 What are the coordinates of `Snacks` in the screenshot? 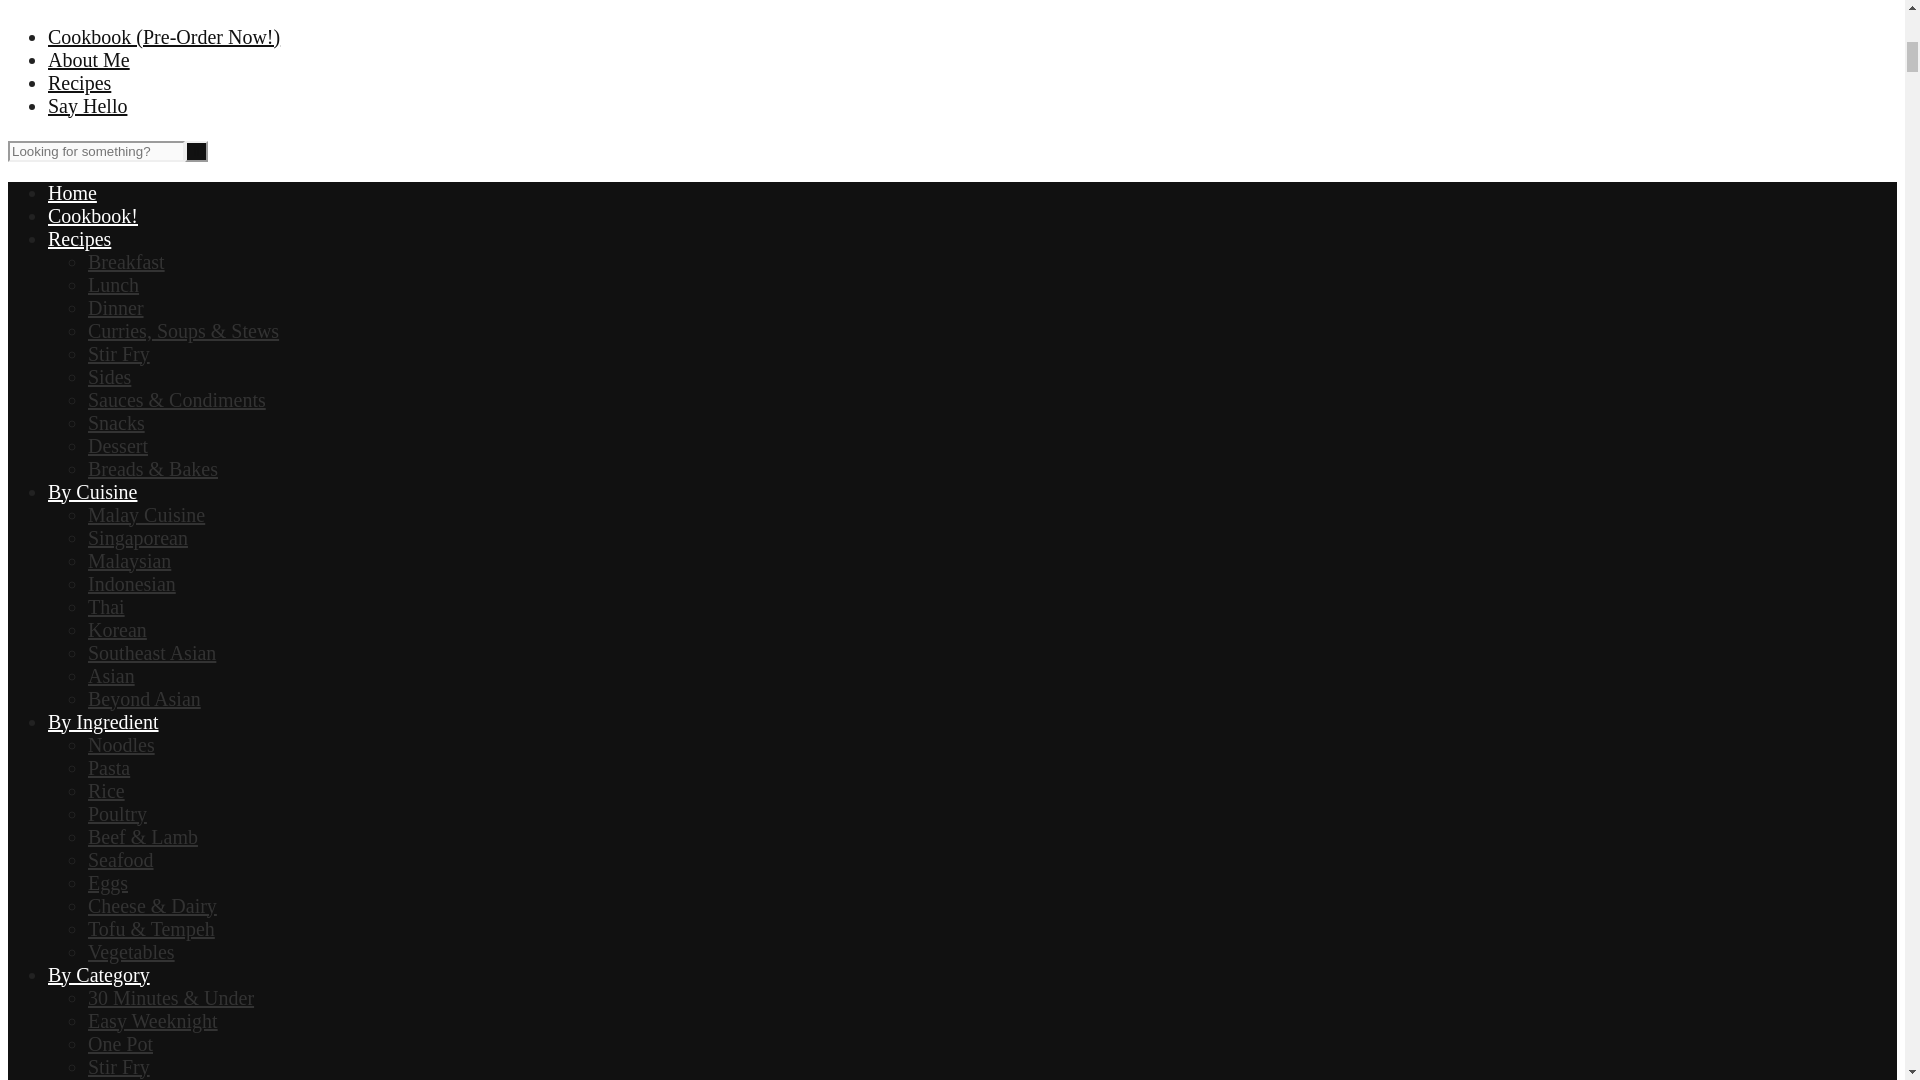 It's located at (116, 422).